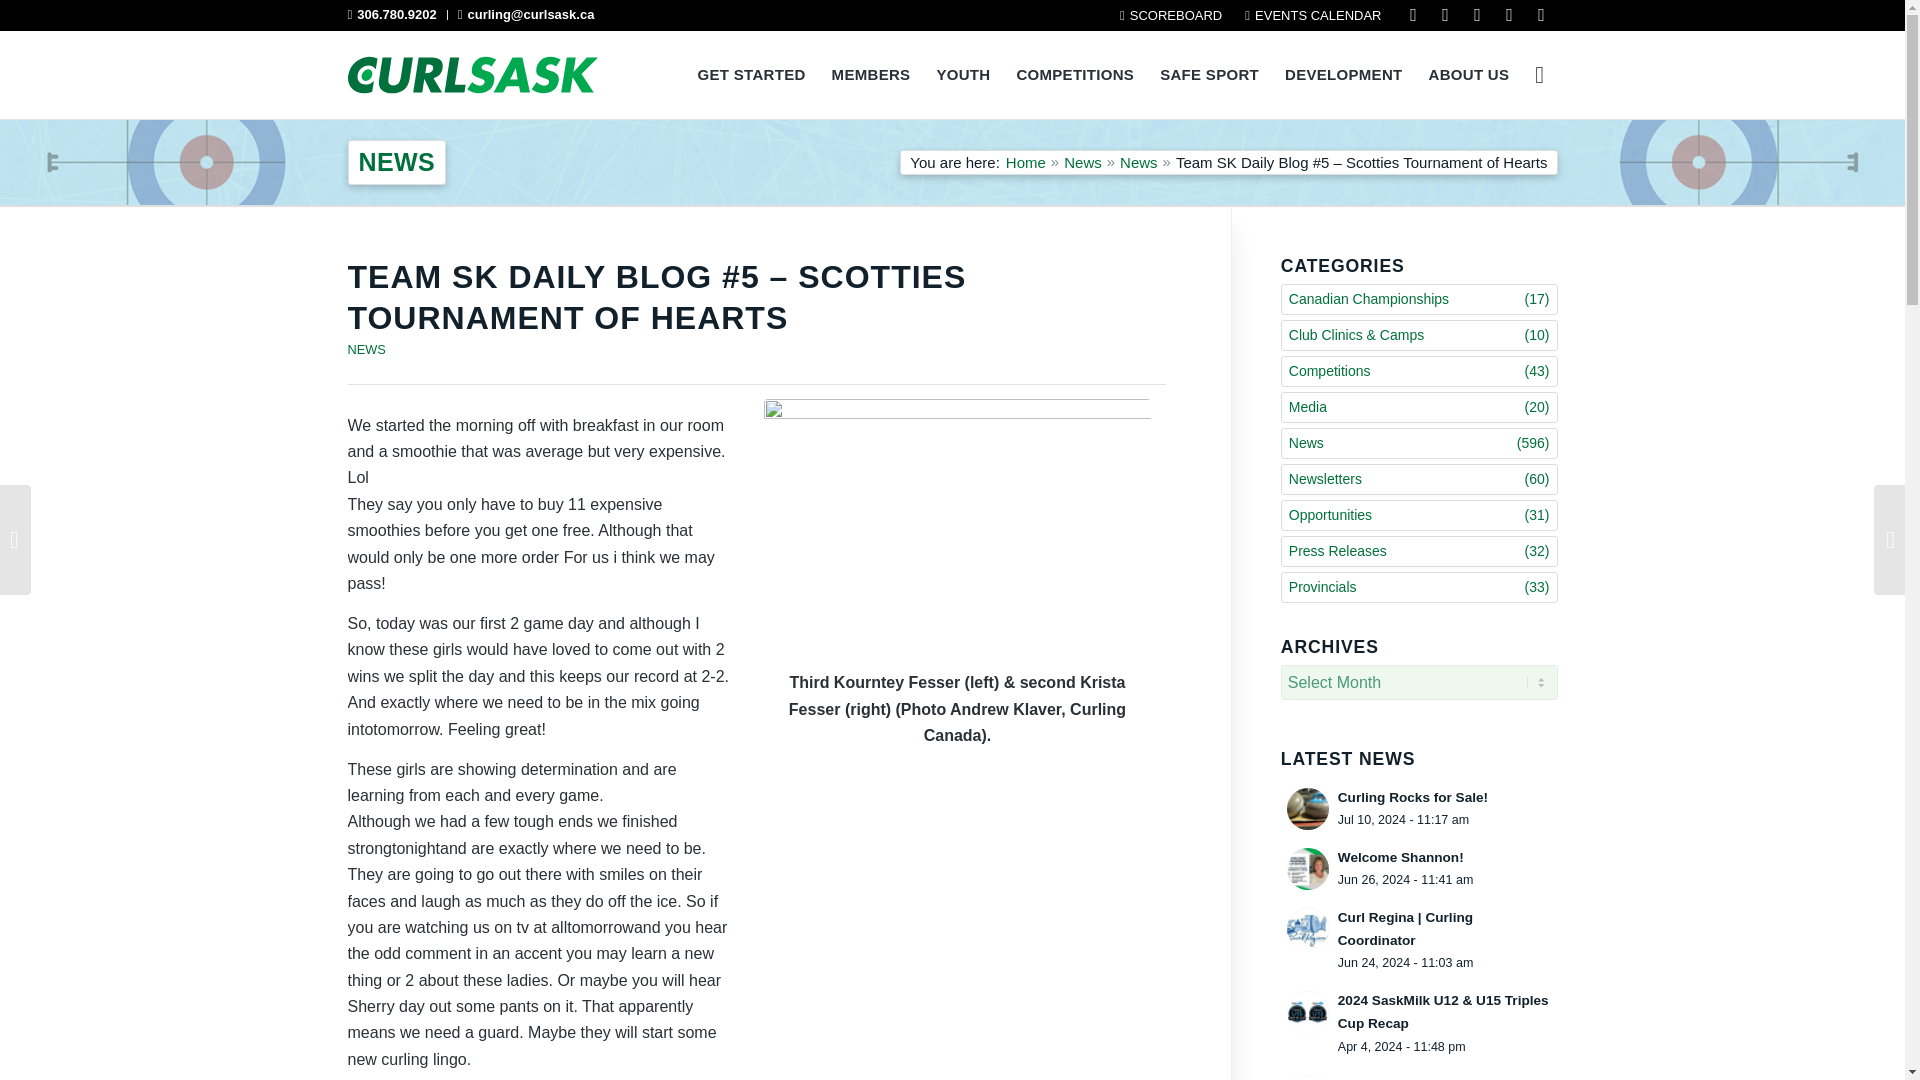 The width and height of the screenshot is (1920, 1080). I want to click on Mail, so click(1540, 15).